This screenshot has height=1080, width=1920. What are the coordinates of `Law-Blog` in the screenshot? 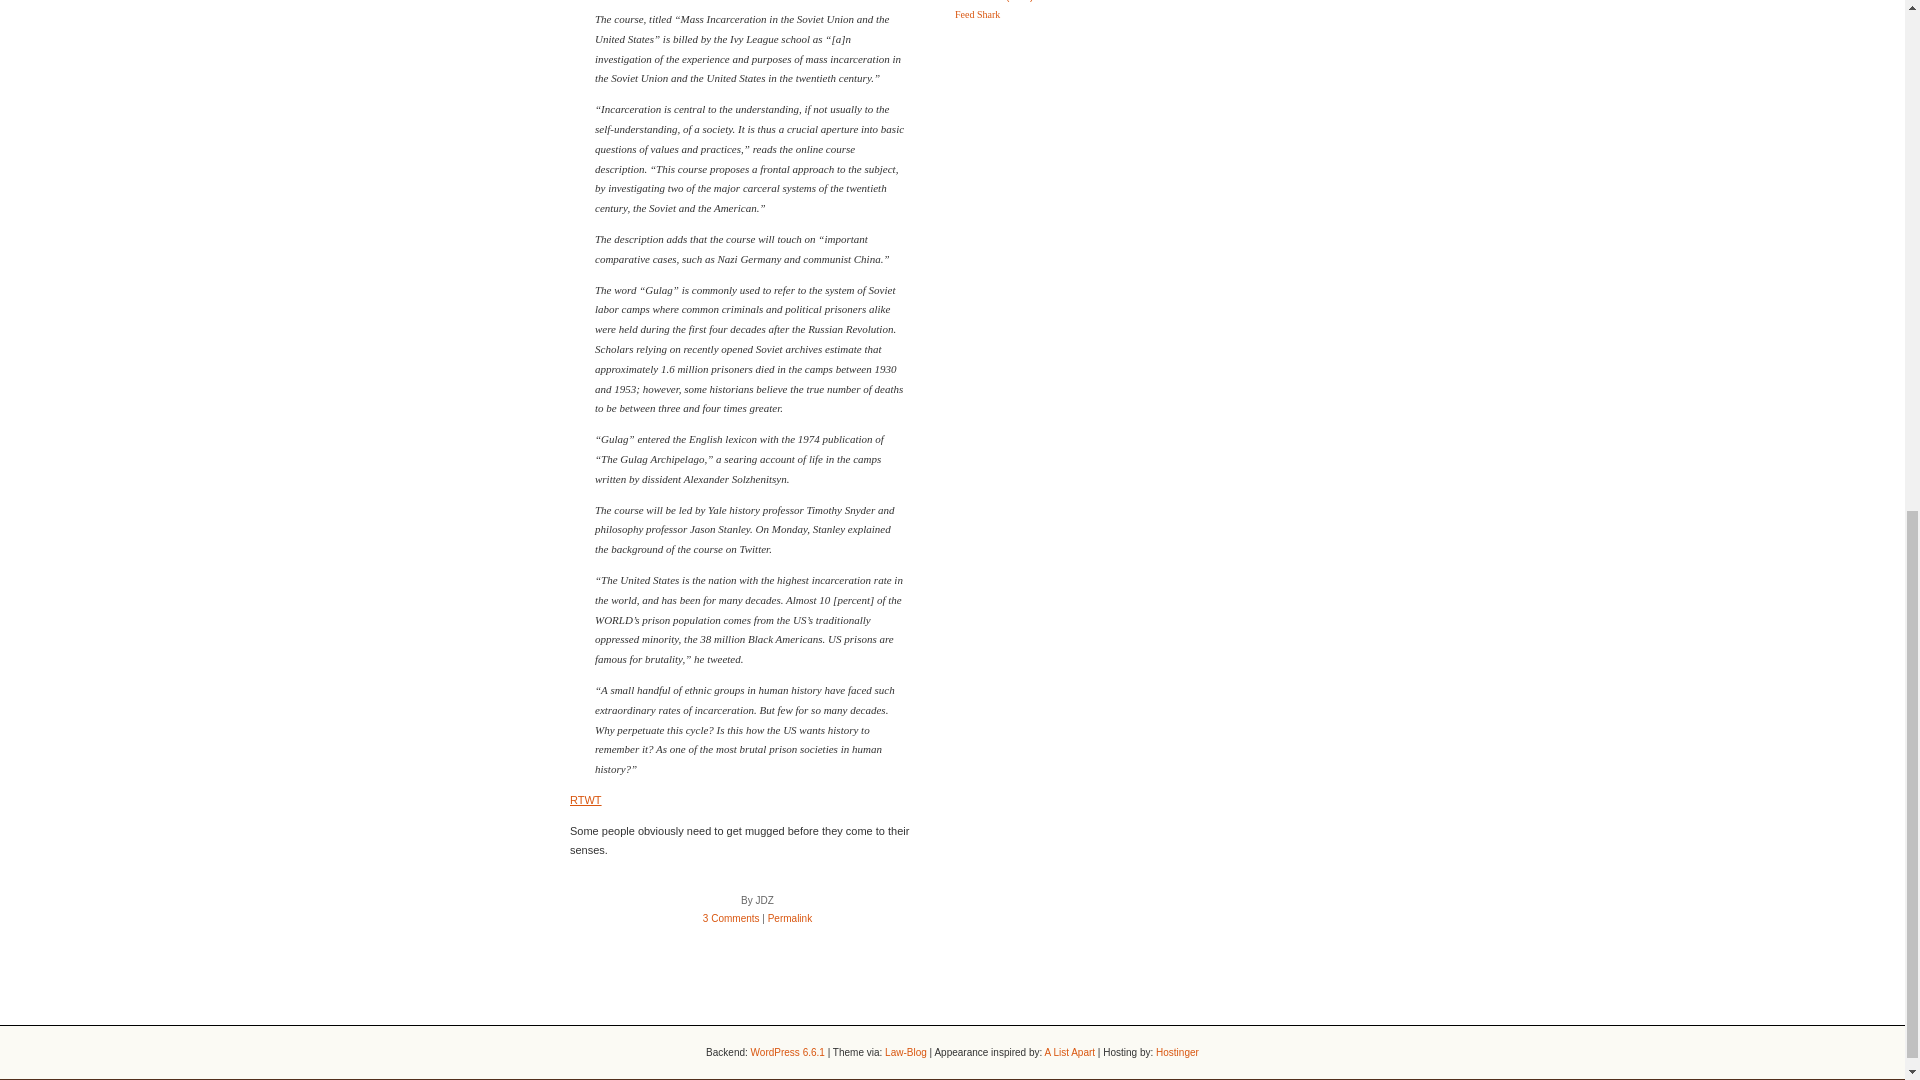 It's located at (906, 1052).